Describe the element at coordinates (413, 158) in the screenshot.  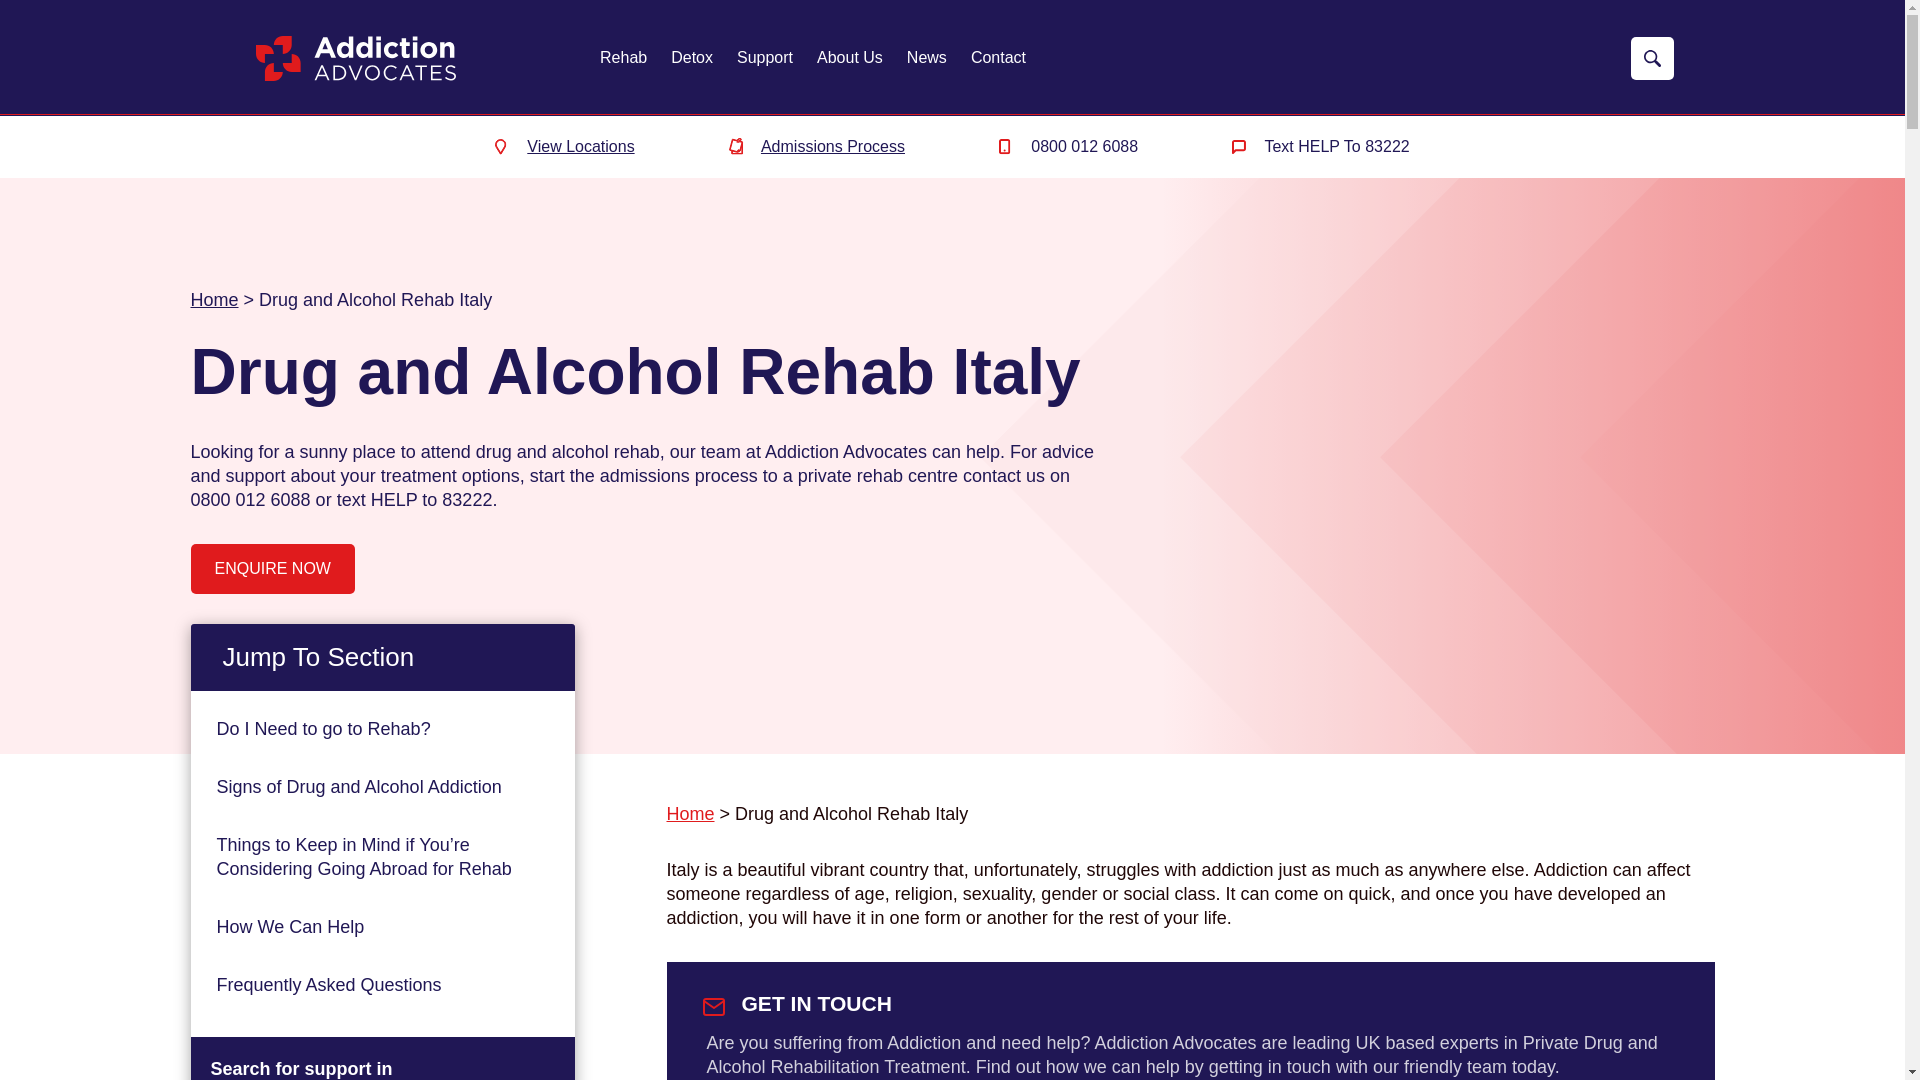
I see `Alcohol Rehab` at that location.